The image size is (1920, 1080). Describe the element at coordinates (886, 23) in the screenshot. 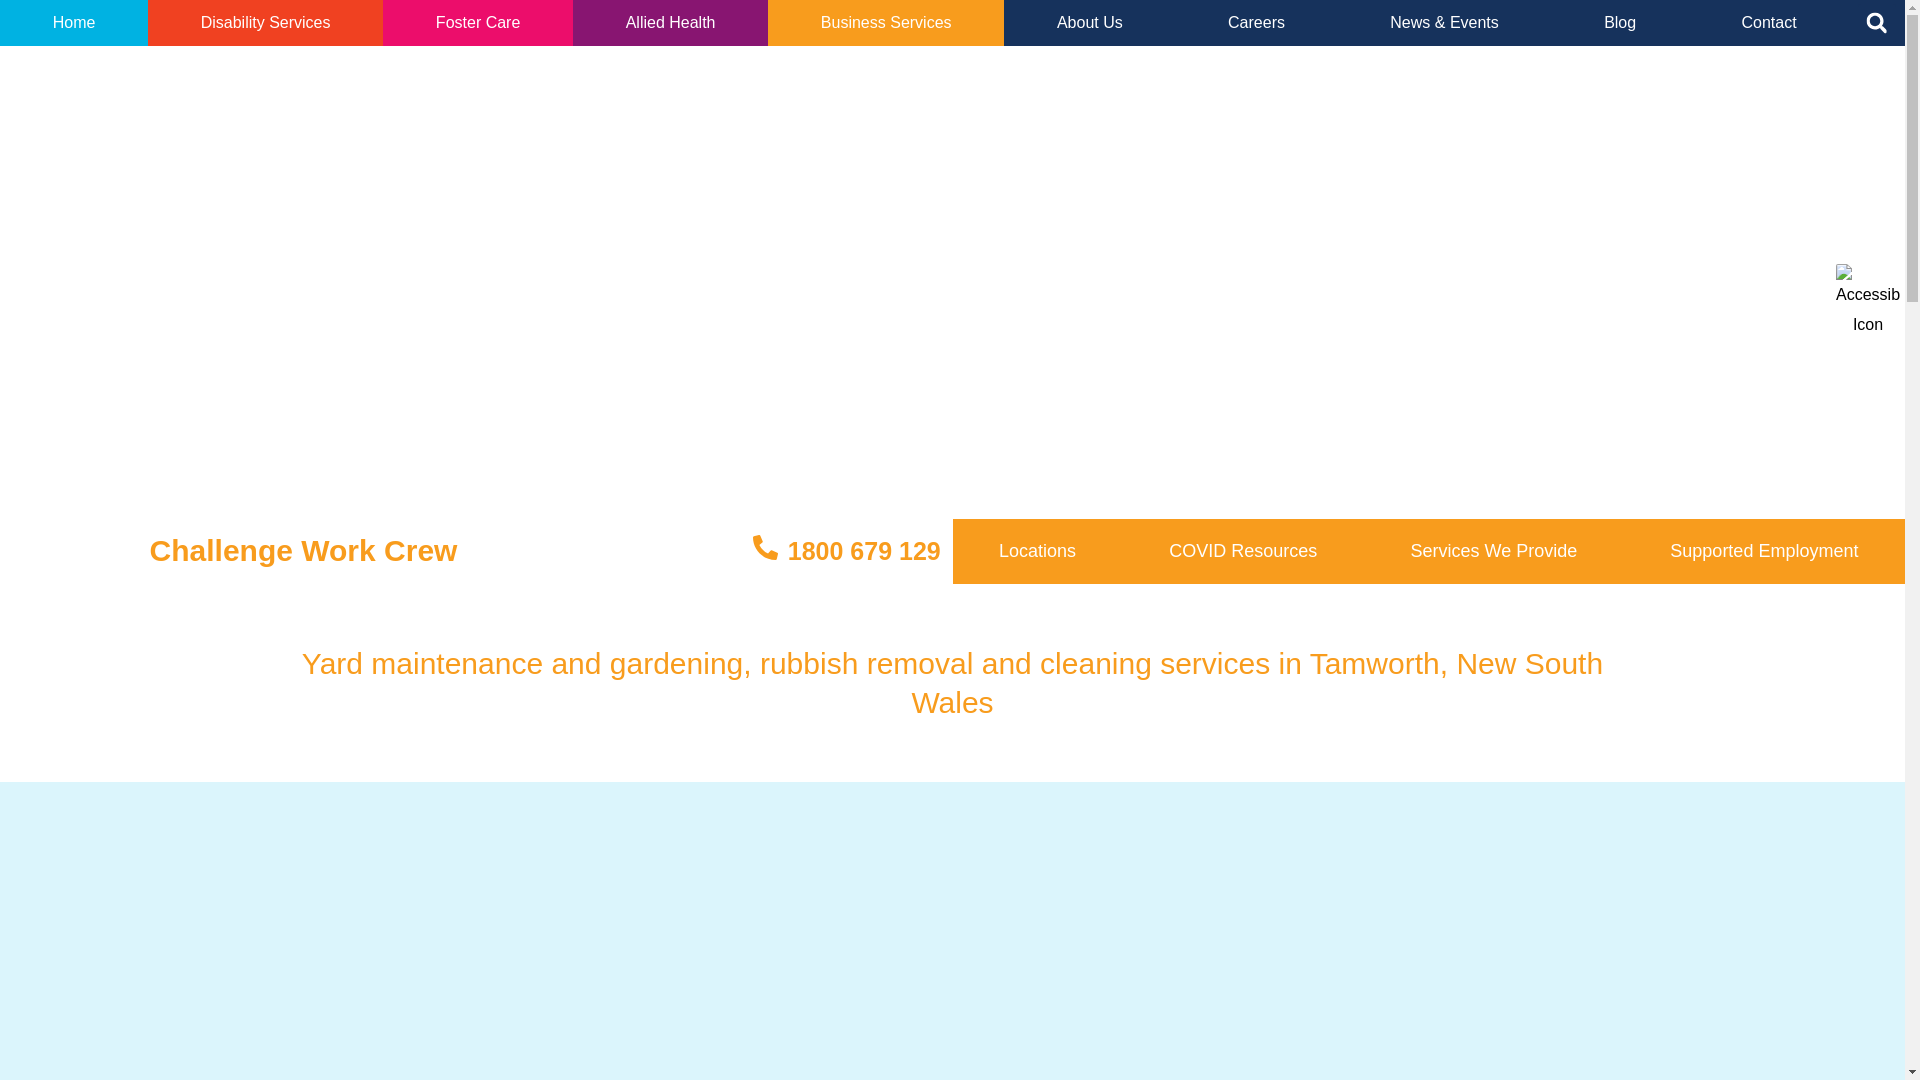

I see `Business Services` at that location.